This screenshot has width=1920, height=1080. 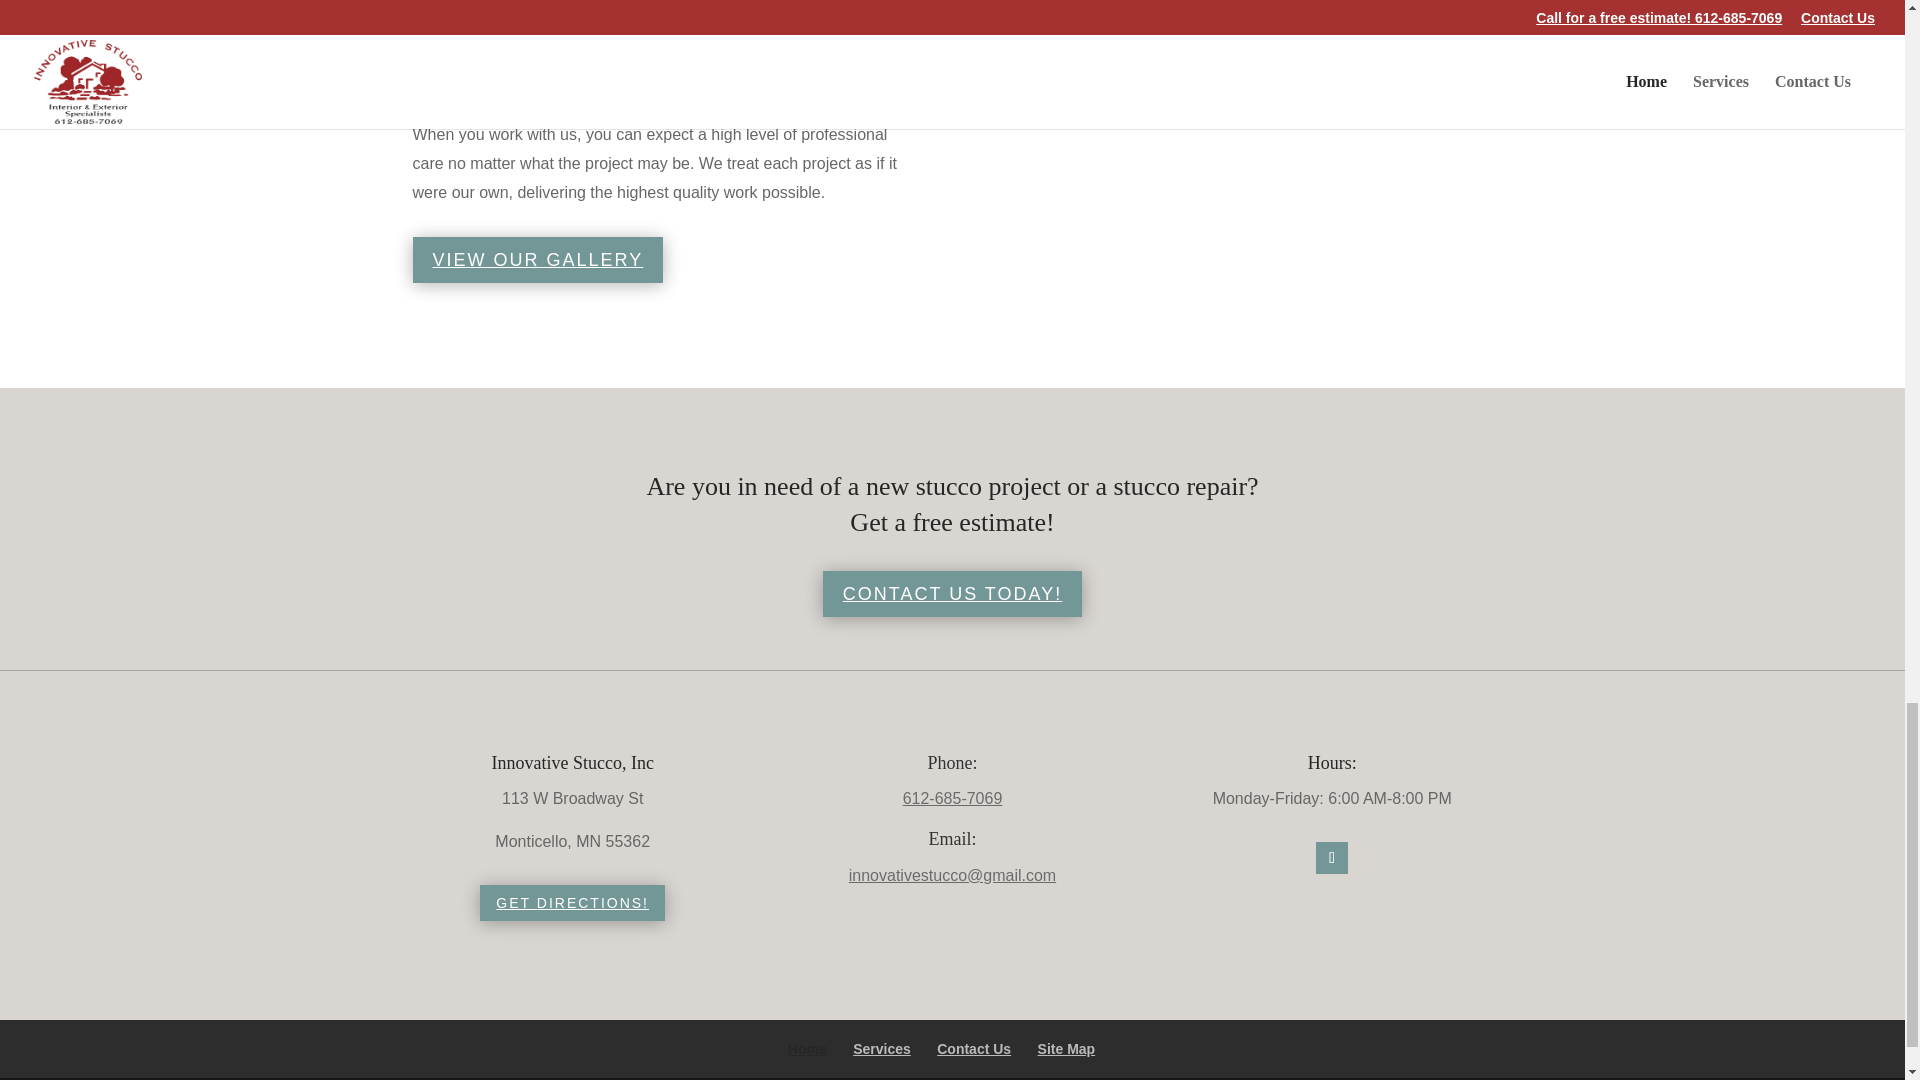 What do you see at coordinates (952, 593) in the screenshot?
I see `CONTACT US TODAY!` at bounding box center [952, 593].